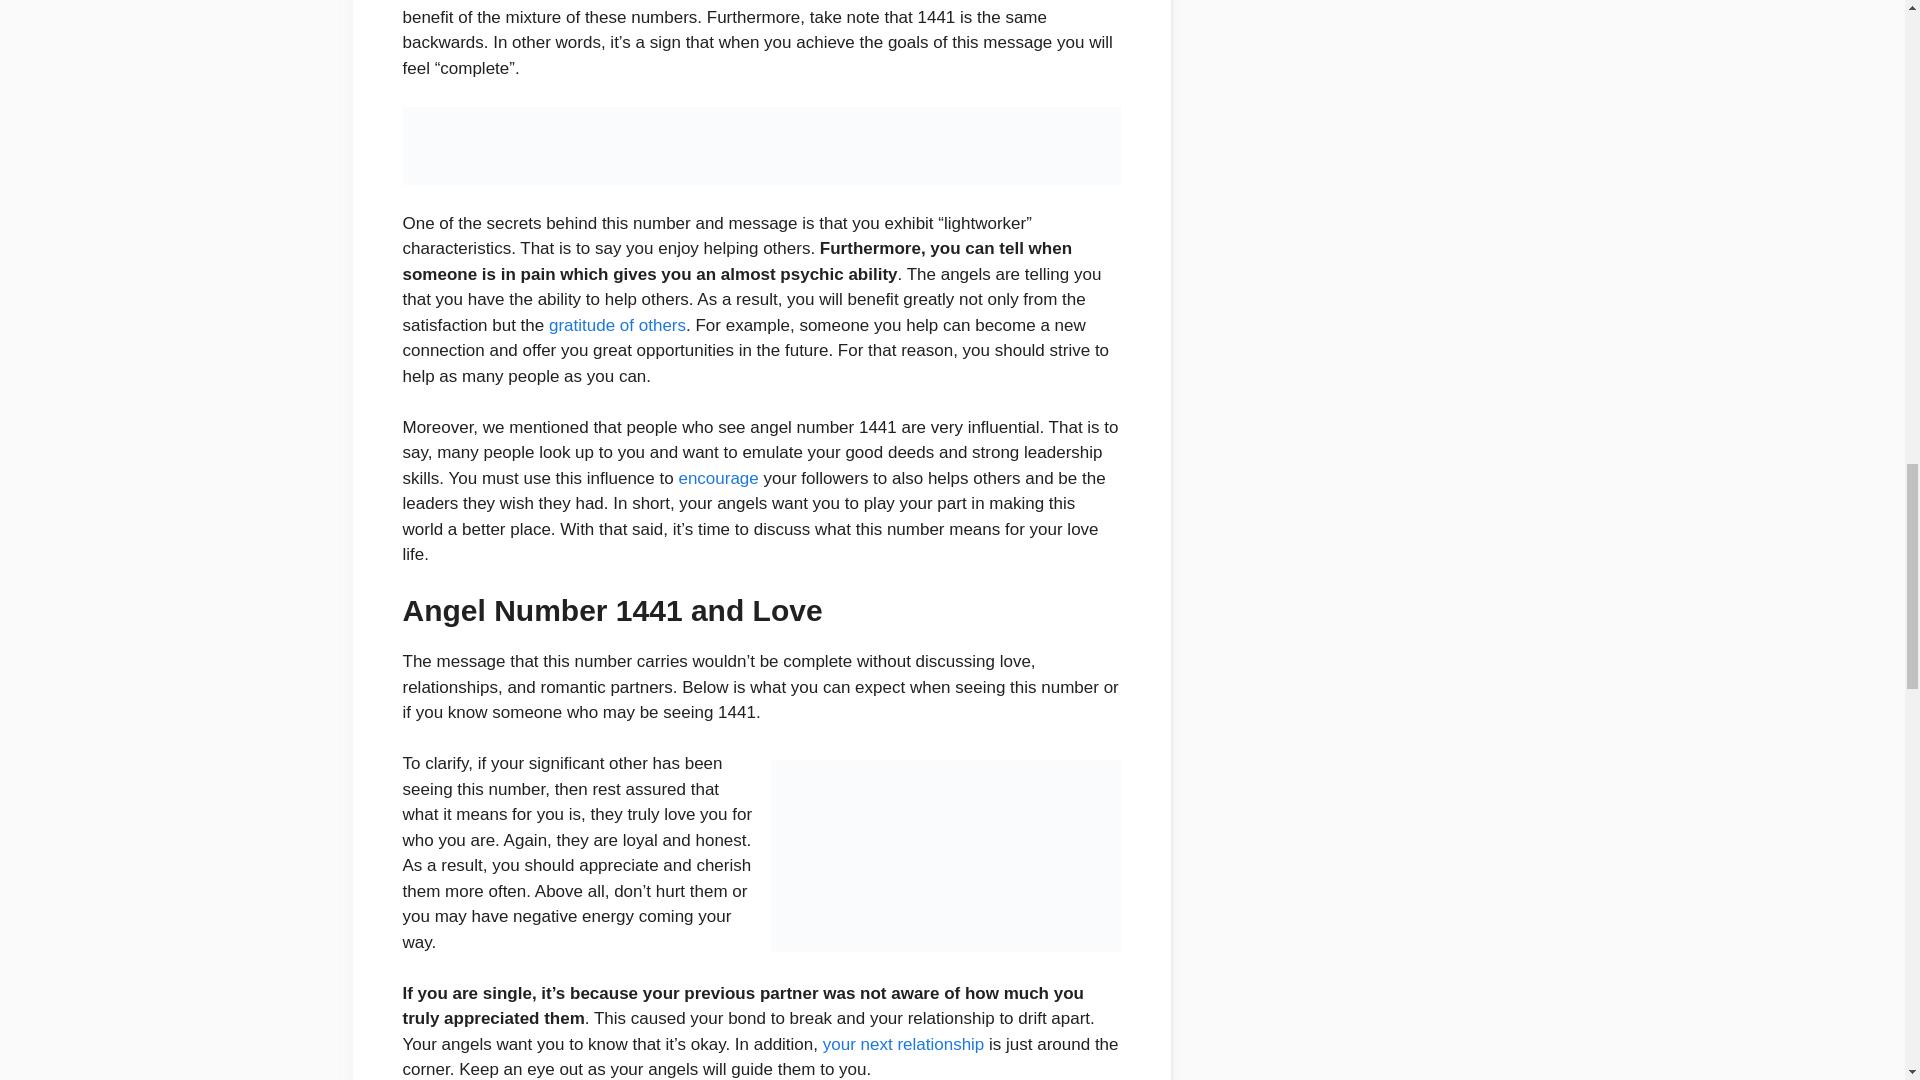 This screenshot has height=1080, width=1920. Describe the element at coordinates (617, 325) in the screenshot. I see `gratitude of others` at that location.